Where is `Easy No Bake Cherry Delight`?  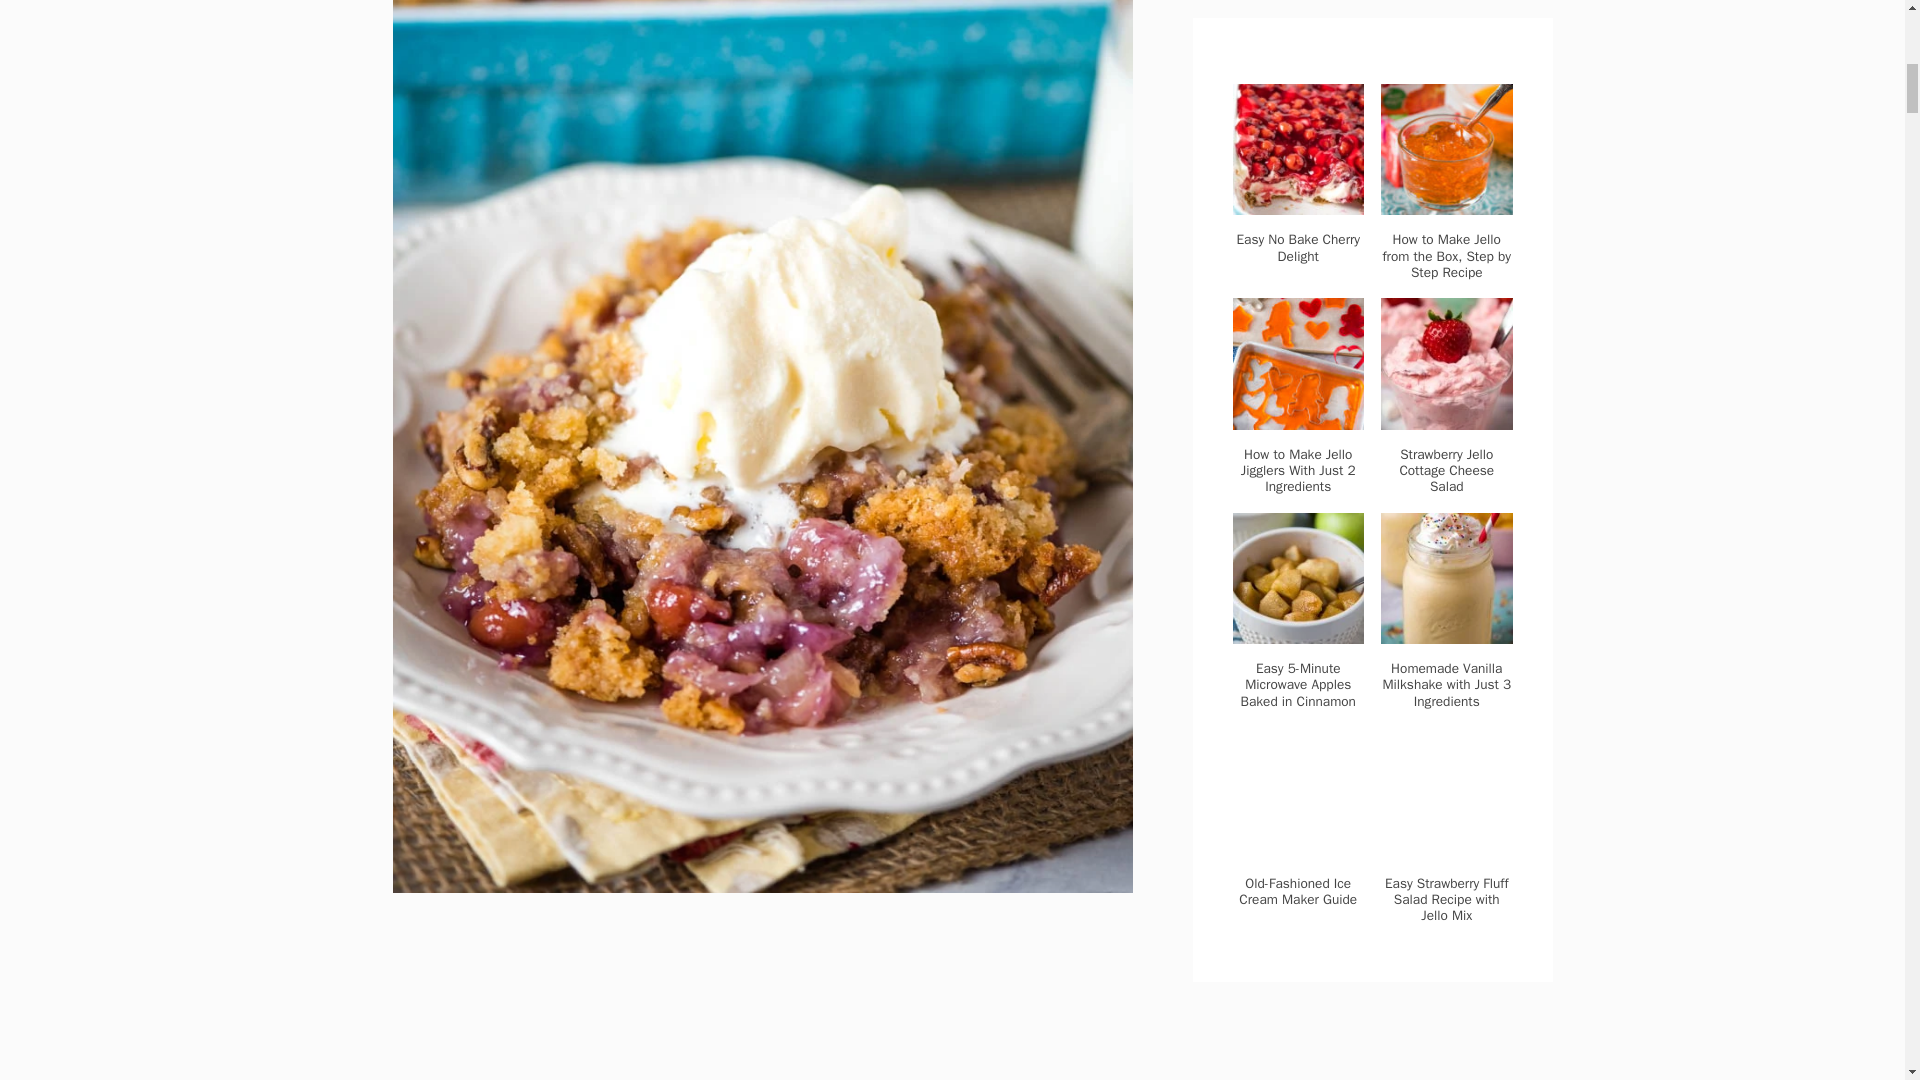 Easy No Bake Cherry Delight is located at coordinates (1298, 202).